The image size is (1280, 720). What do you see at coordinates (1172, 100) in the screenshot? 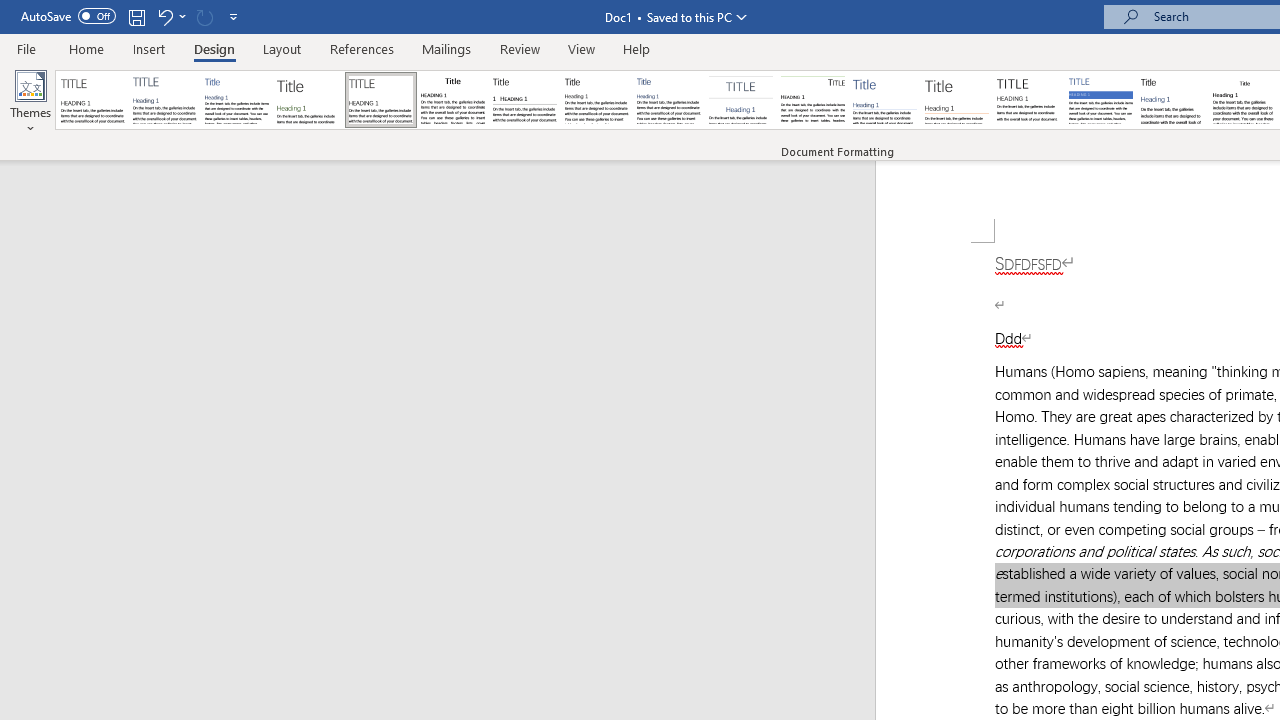
I see `Word` at bounding box center [1172, 100].